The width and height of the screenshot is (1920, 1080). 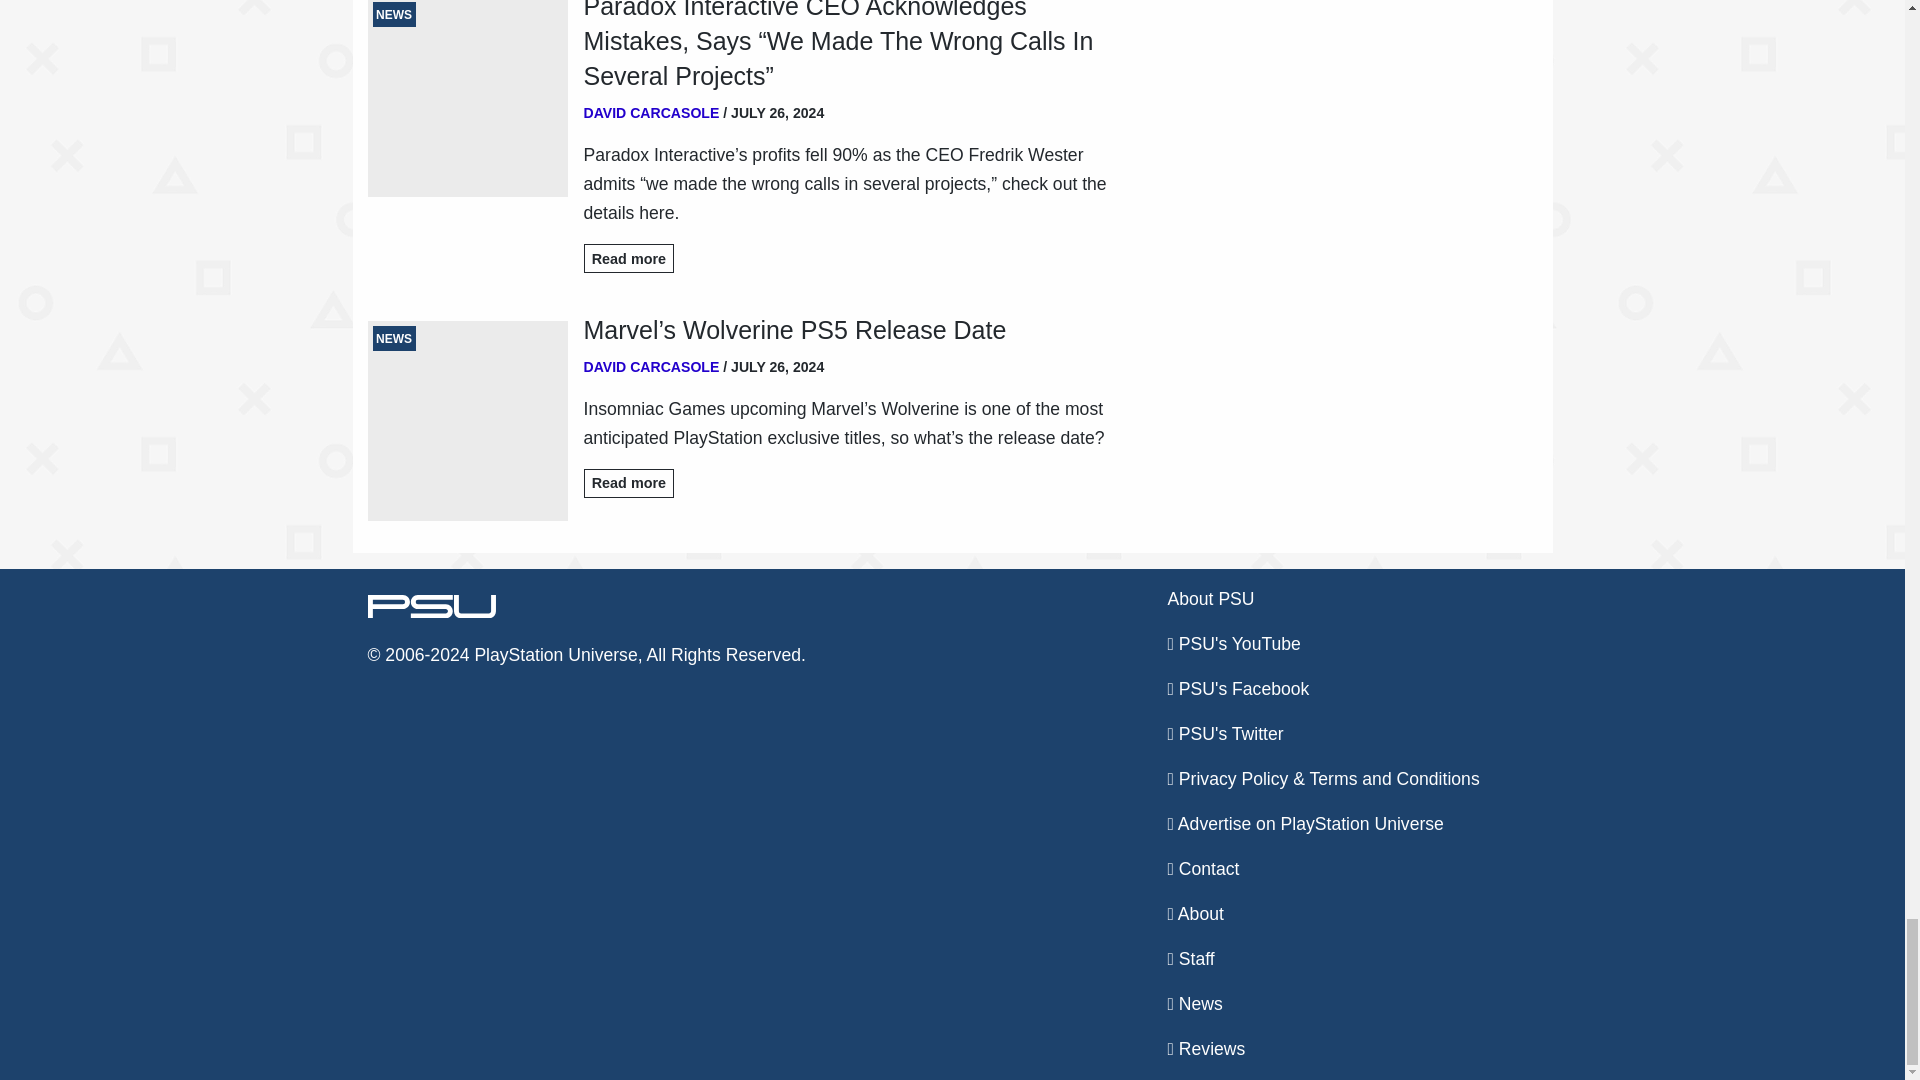 What do you see at coordinates (652, 112) in the screenshot?
I see `DAVID CARCASOLE` at bounding box center [652, 112].